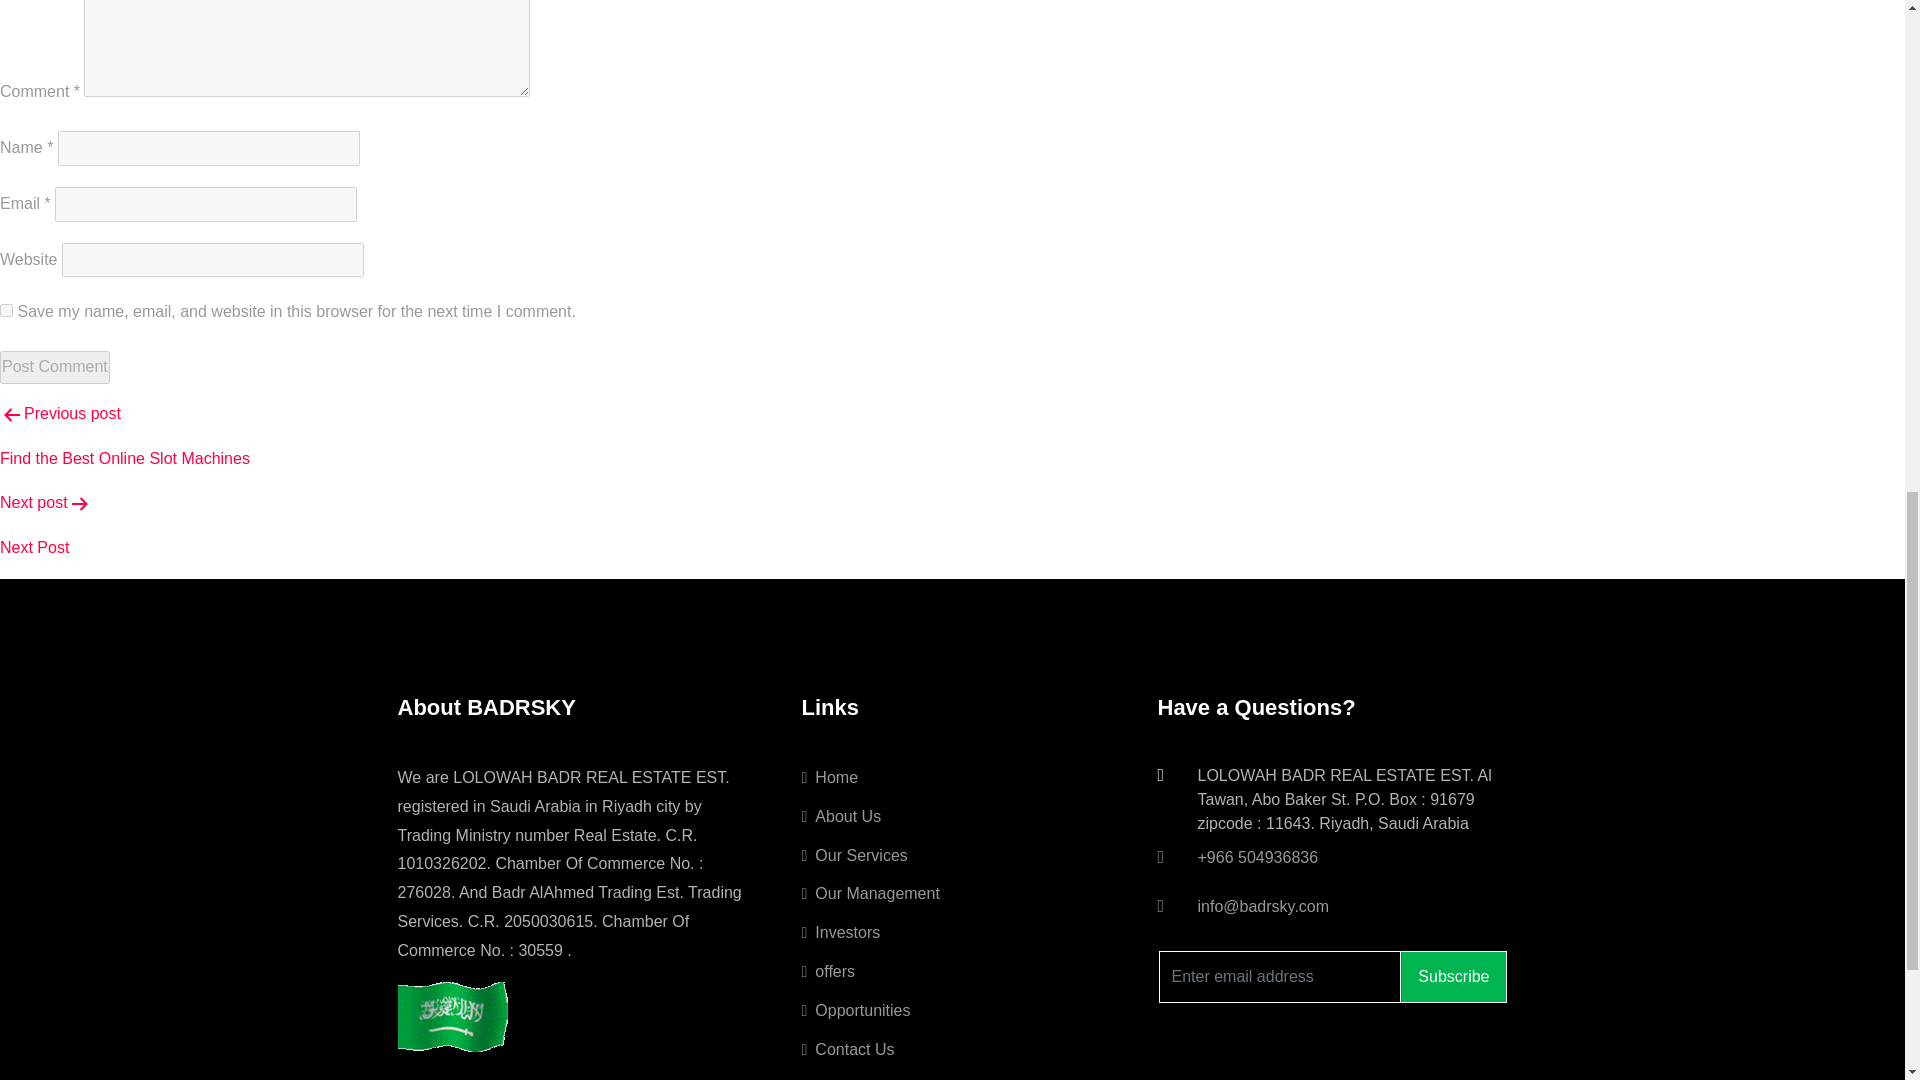 This screenshot has width=1920, height=1080. What do you see at coordinates (1453, 977) in the screenshot?
I see `Subscribe` at bounding box center [1453, 977].